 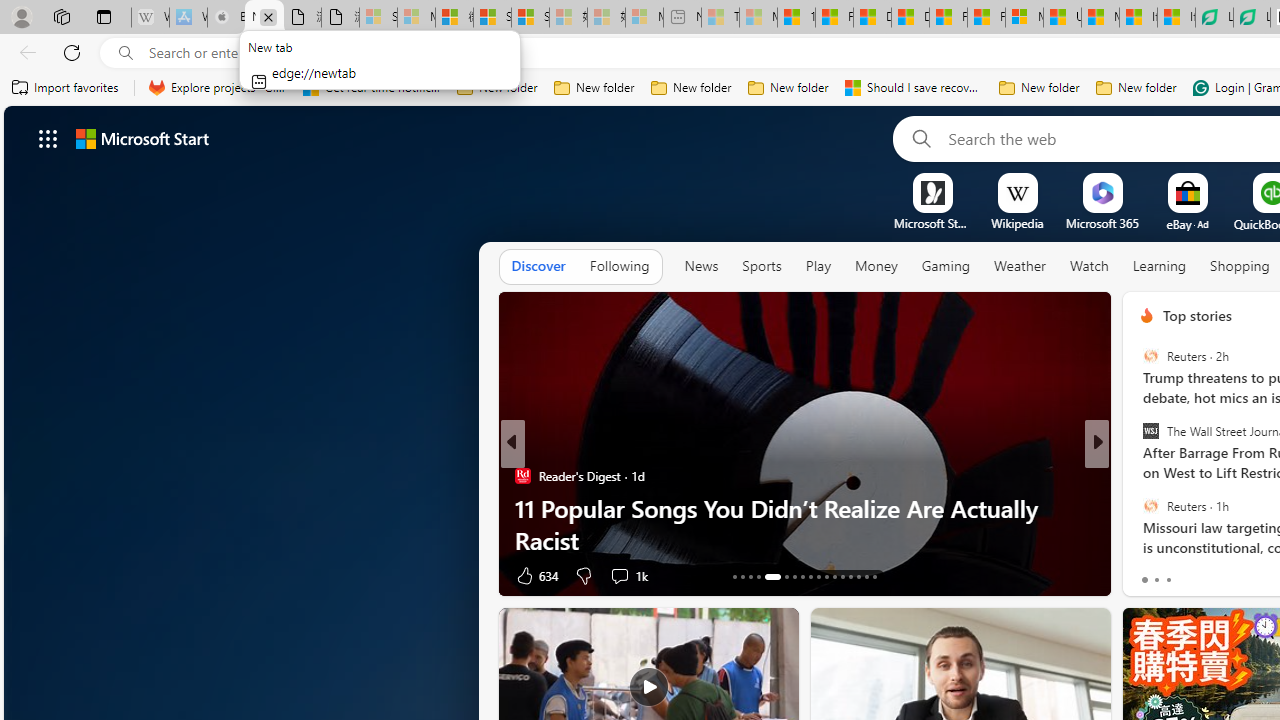 What do you see at coordinates (842, 576) in the screenshot?
I see `AutomationID: tab-25` at bounding box center [842, 576].